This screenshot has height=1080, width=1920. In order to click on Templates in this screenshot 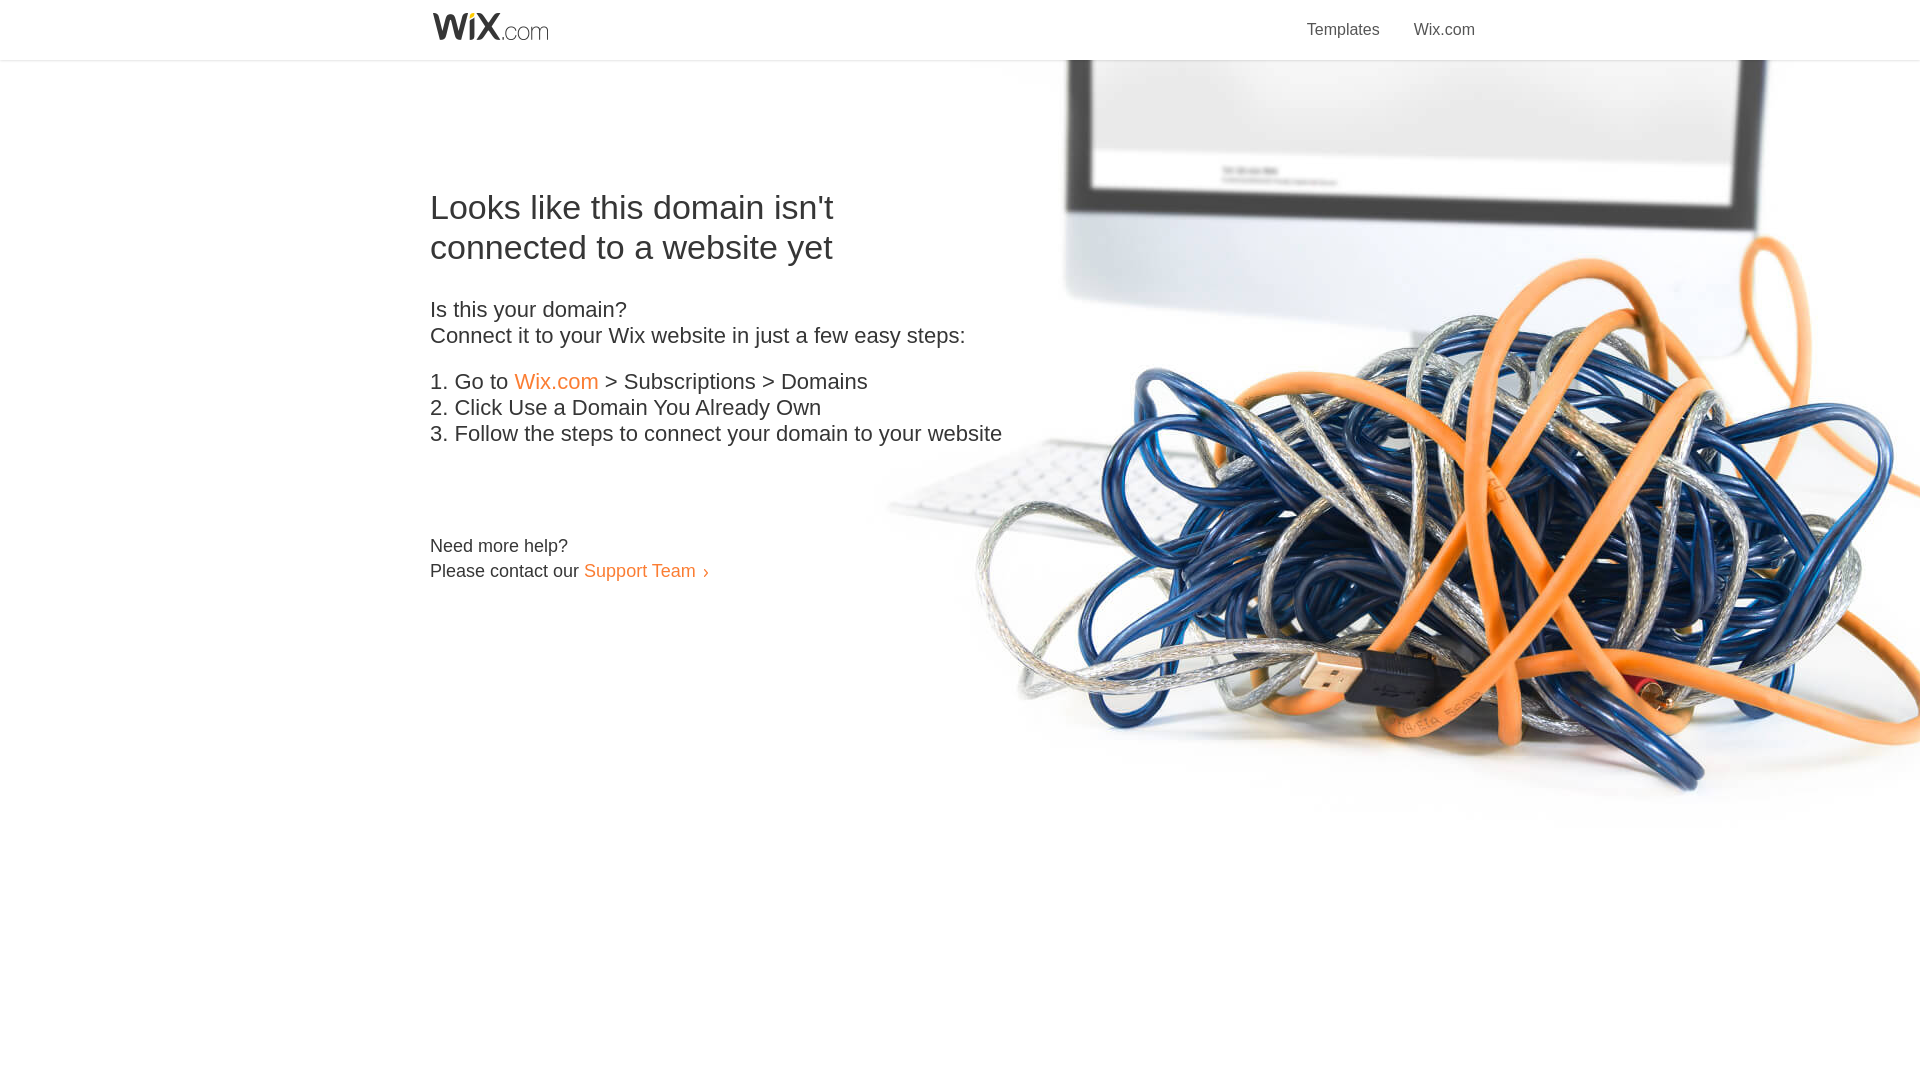, I will do `click(1344, 18)`.